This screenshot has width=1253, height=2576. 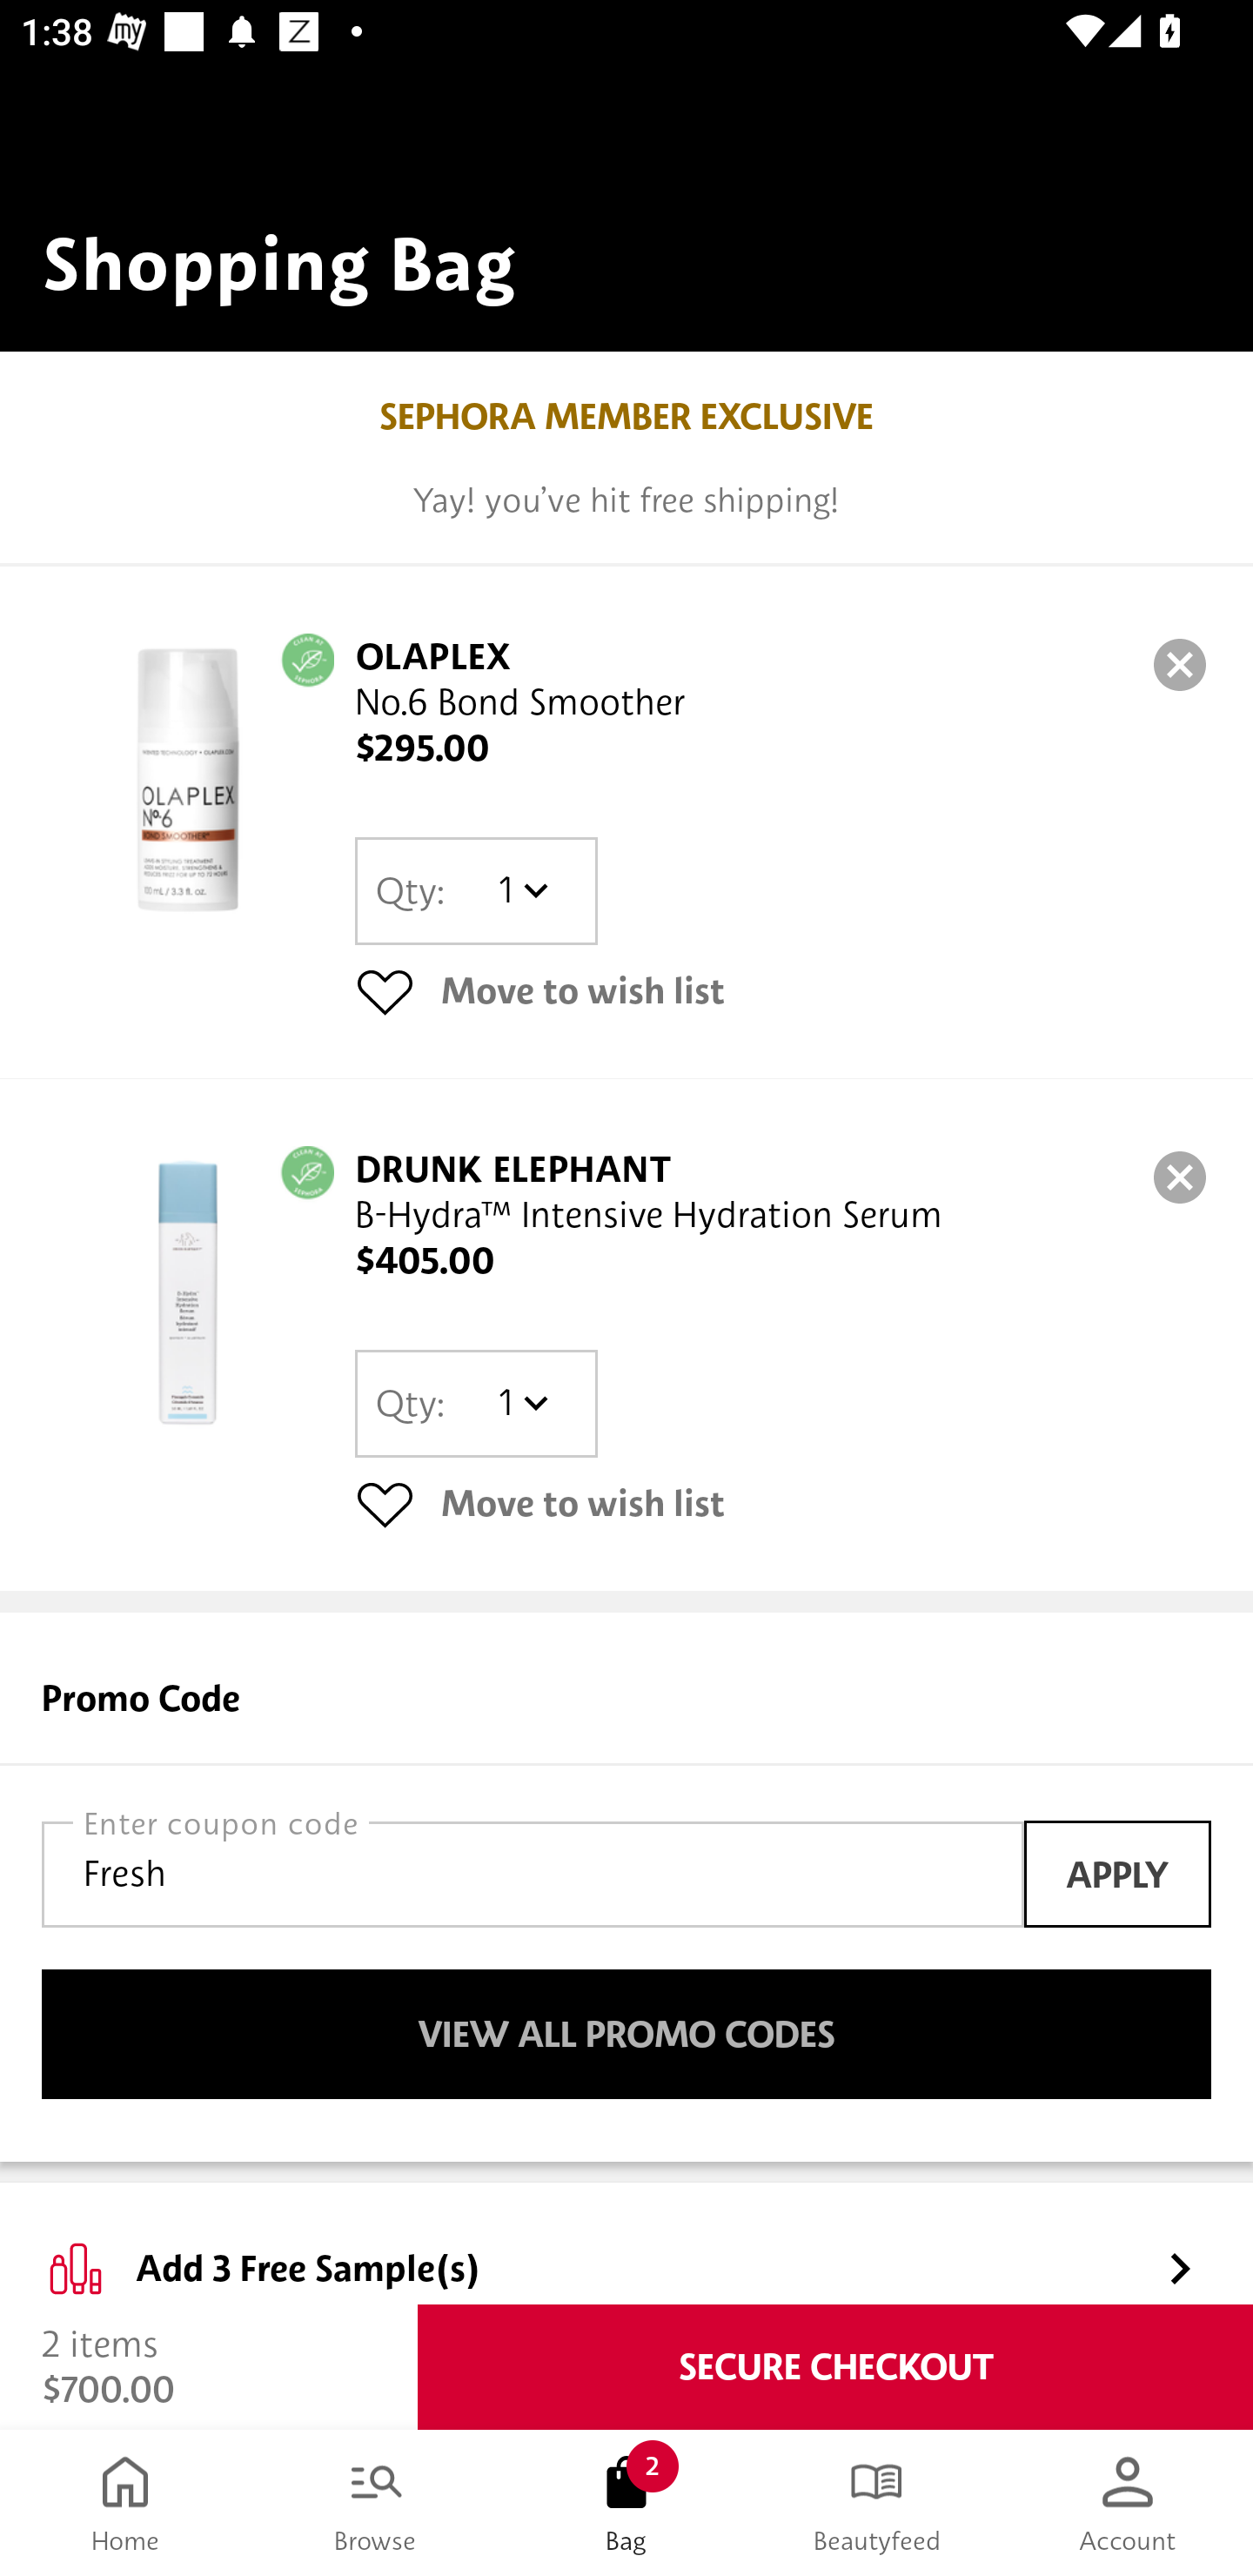 I want to click on 1, so click(x=522, y=1403).